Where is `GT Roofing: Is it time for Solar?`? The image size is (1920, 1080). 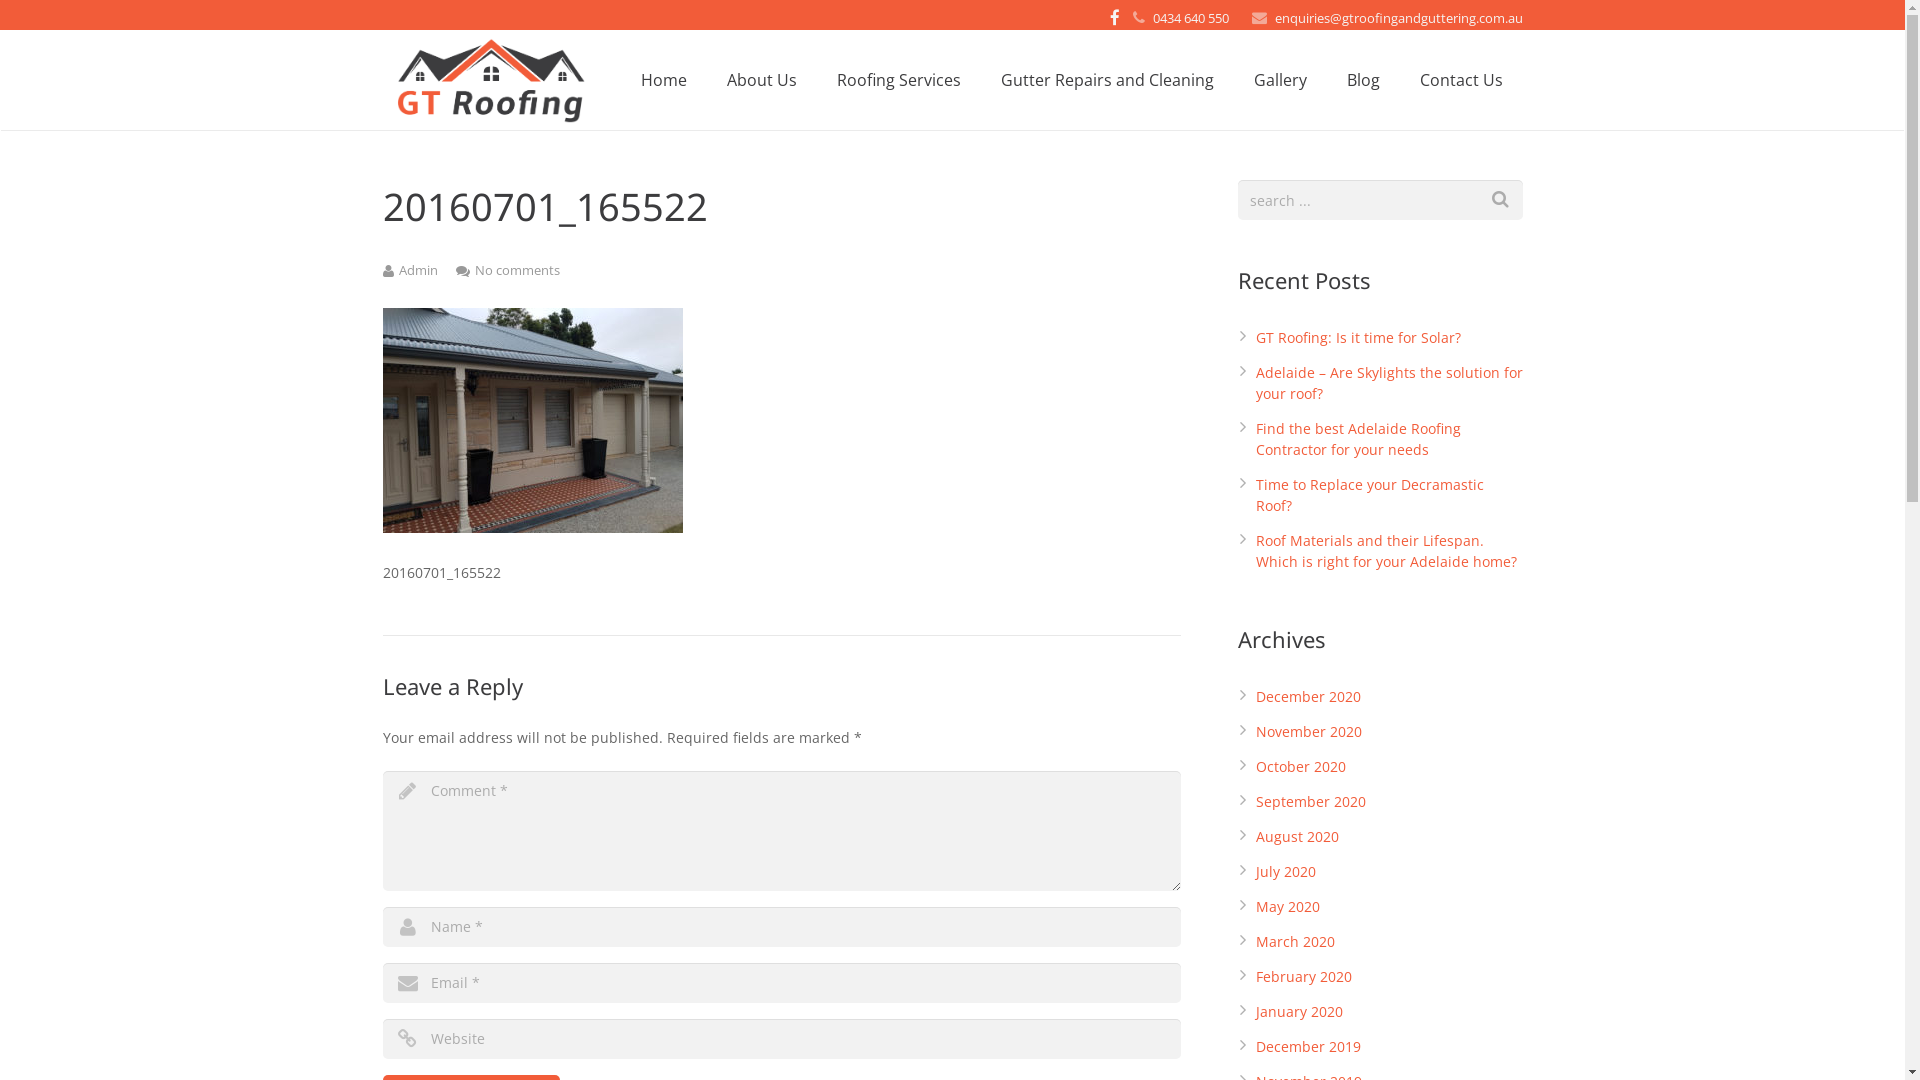 GT Roofing: Is it time for Solar? is located at coordinates (1358, 338).